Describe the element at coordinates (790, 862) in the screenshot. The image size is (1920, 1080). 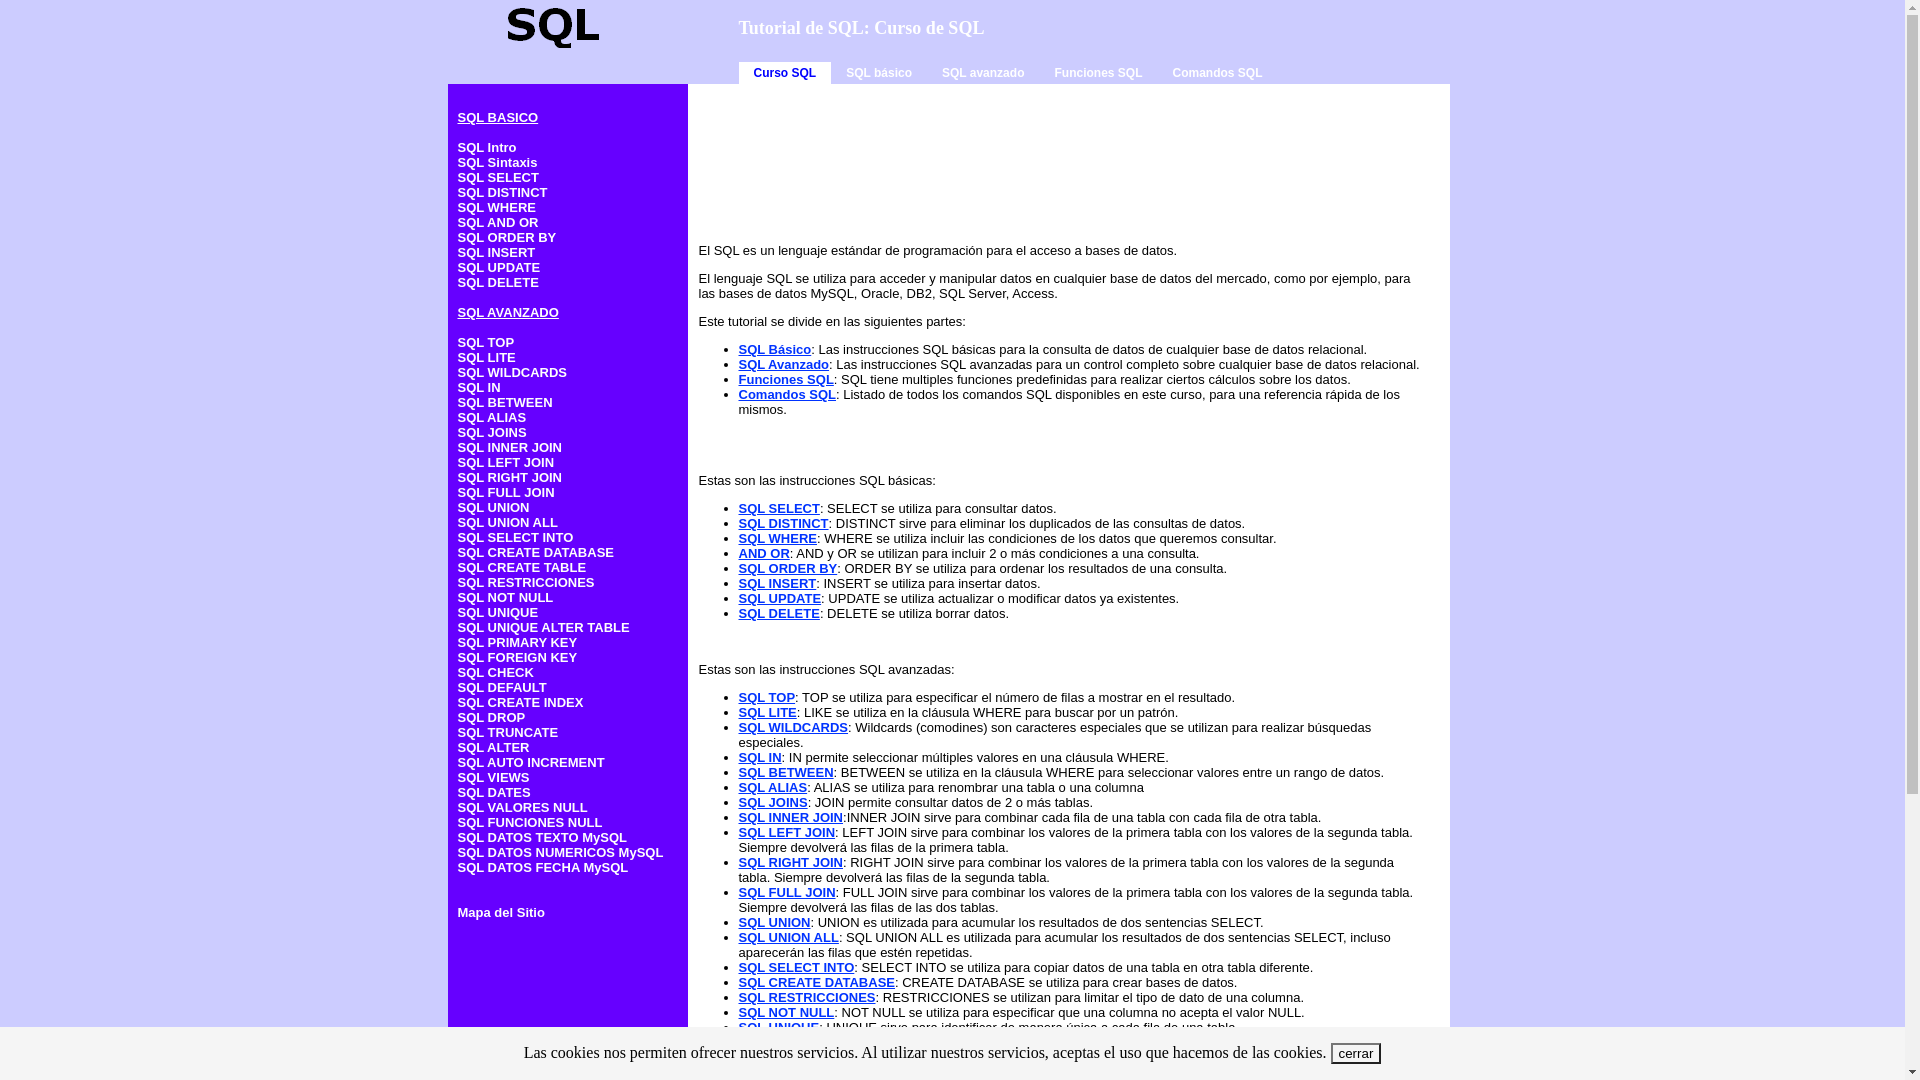
I see `SQL RIGHT JOIN` at that location.